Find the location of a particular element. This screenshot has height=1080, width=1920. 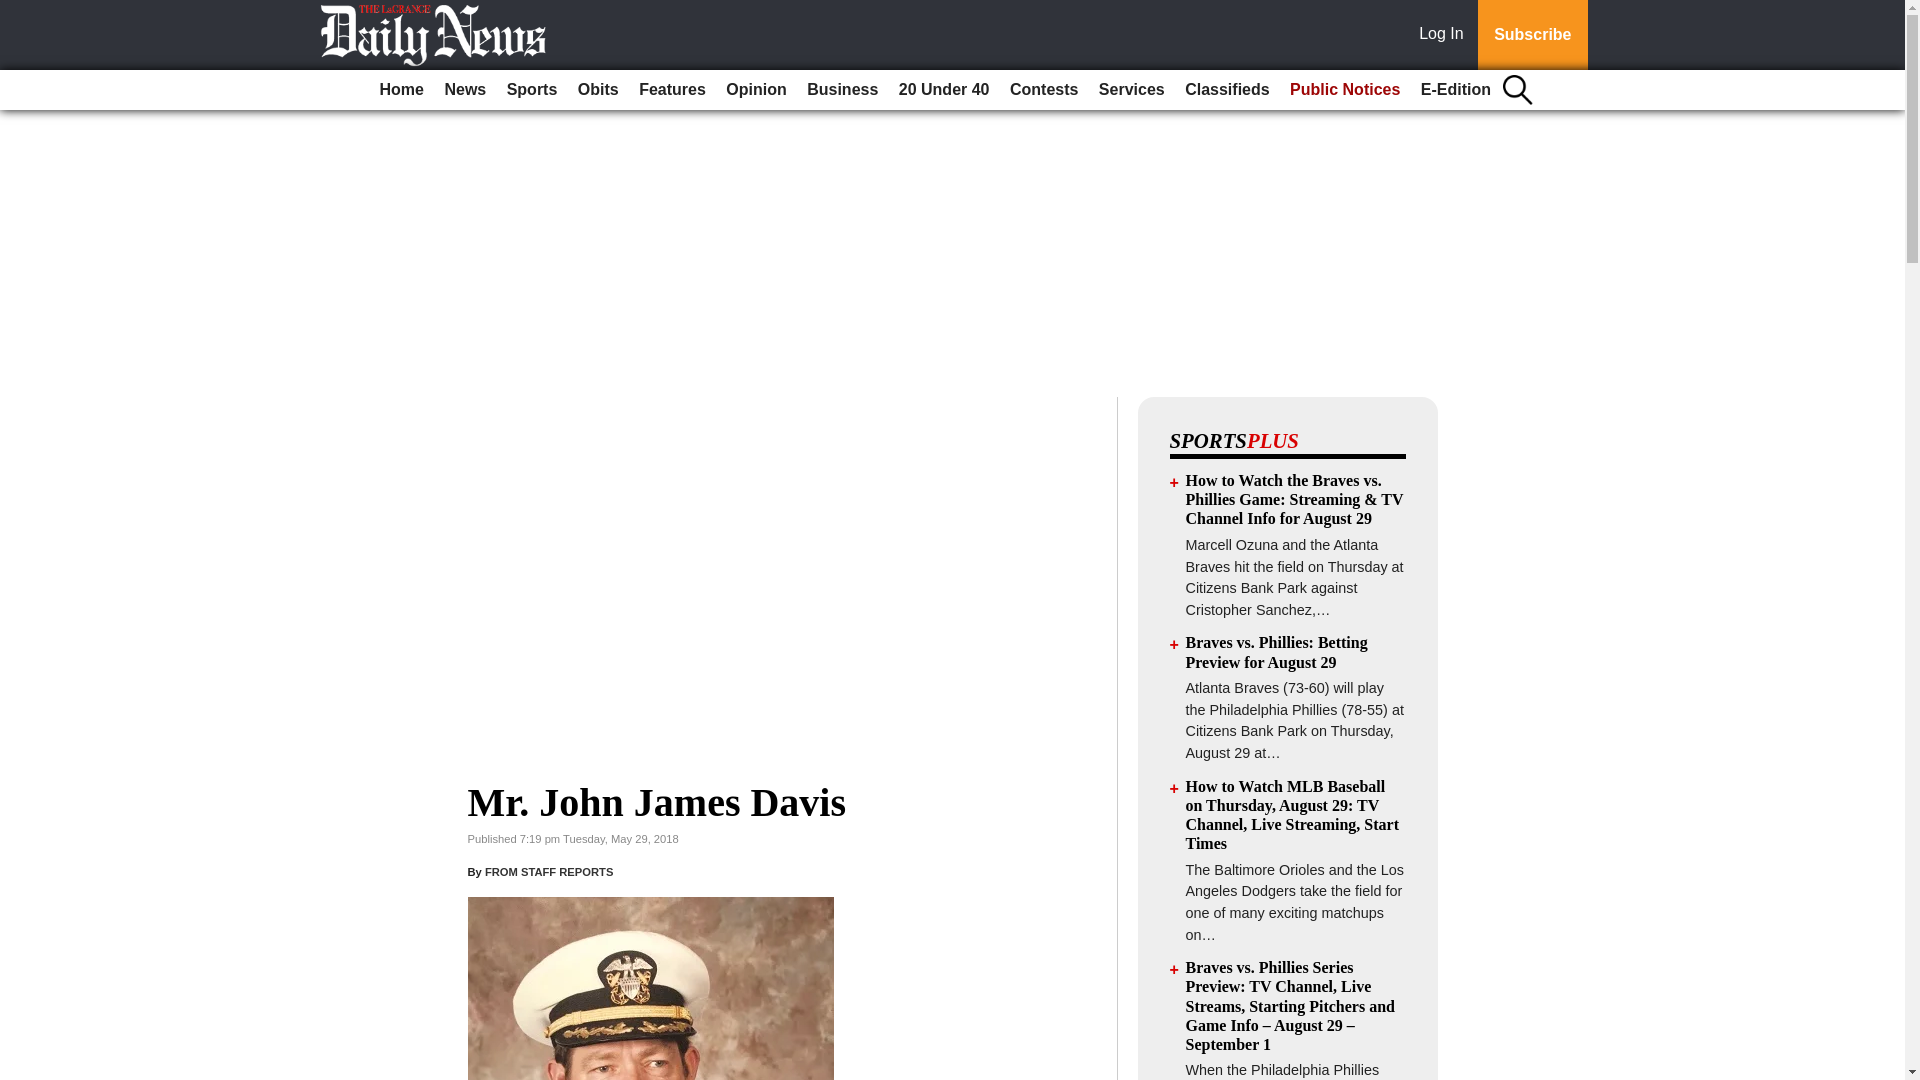

Subscribe is located at coordinates (1532, 35).